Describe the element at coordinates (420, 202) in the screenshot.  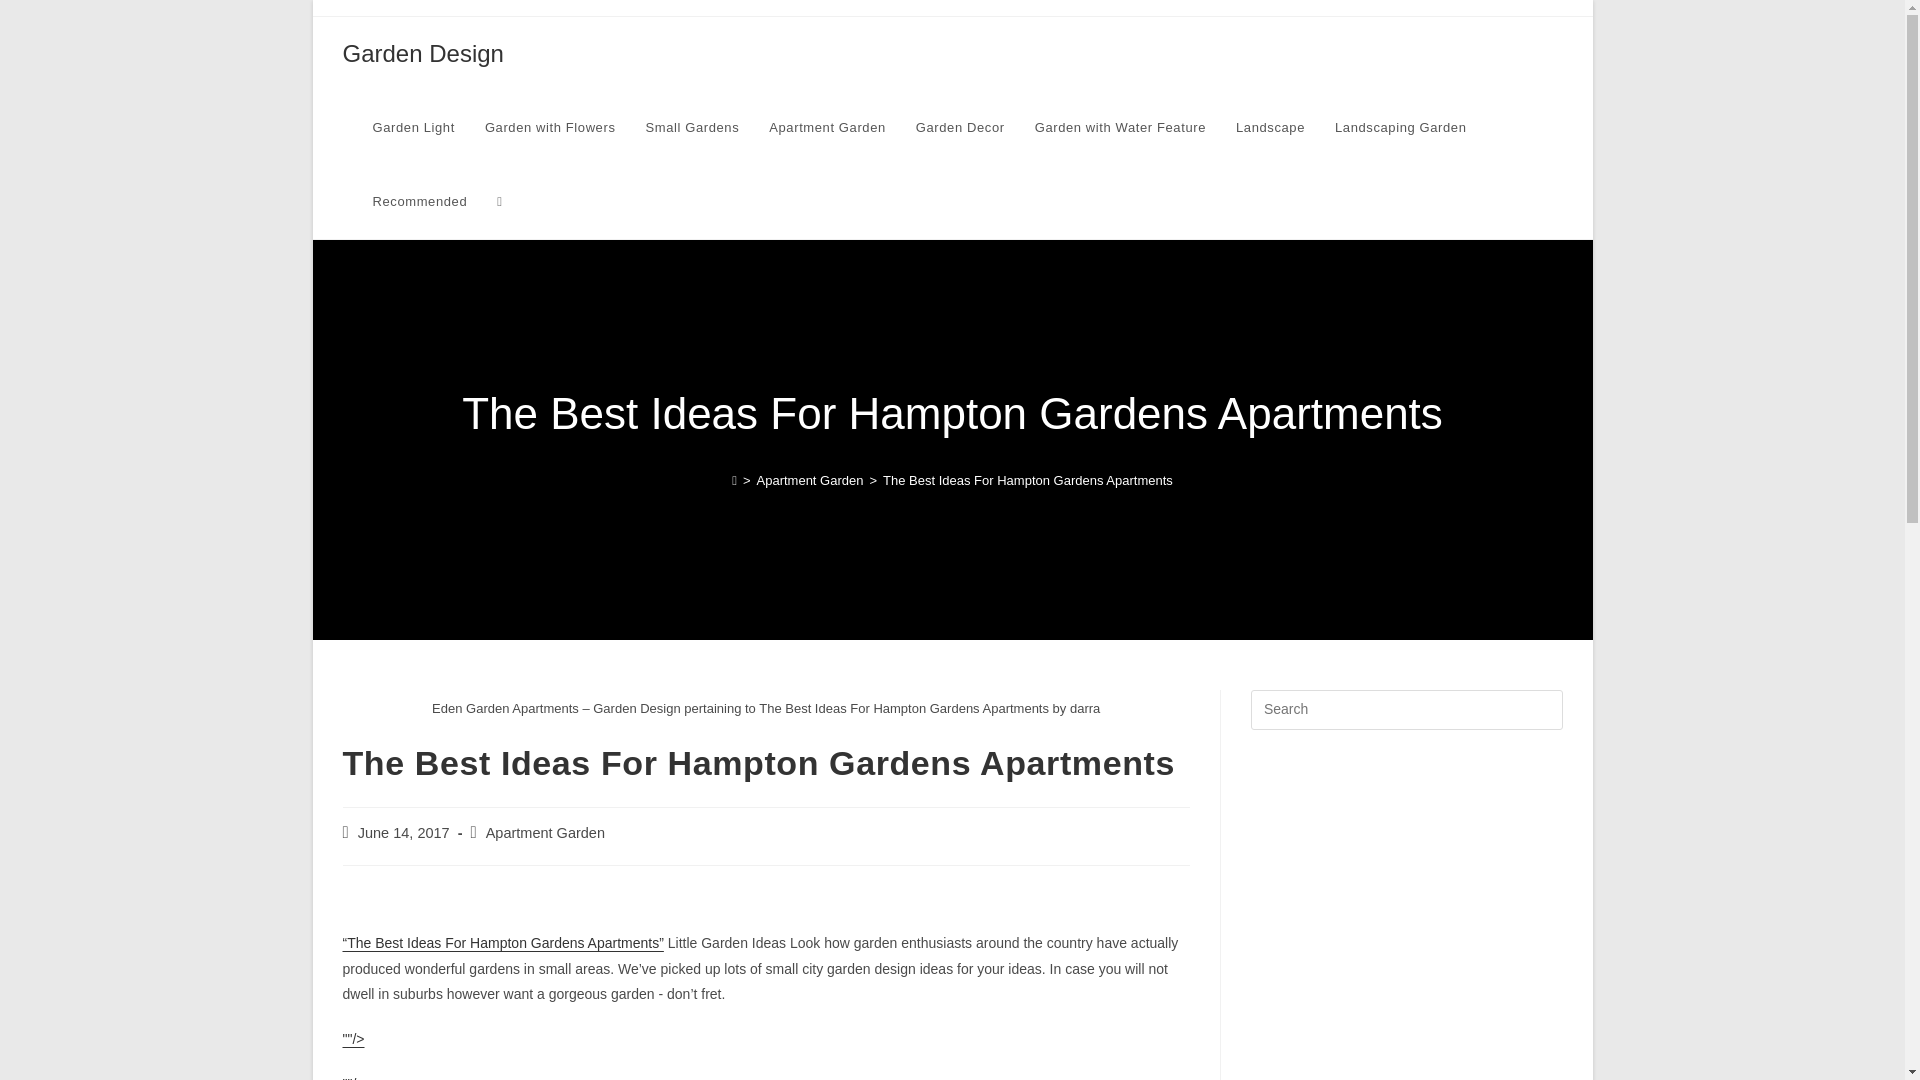
I see `Recommended` at that location.